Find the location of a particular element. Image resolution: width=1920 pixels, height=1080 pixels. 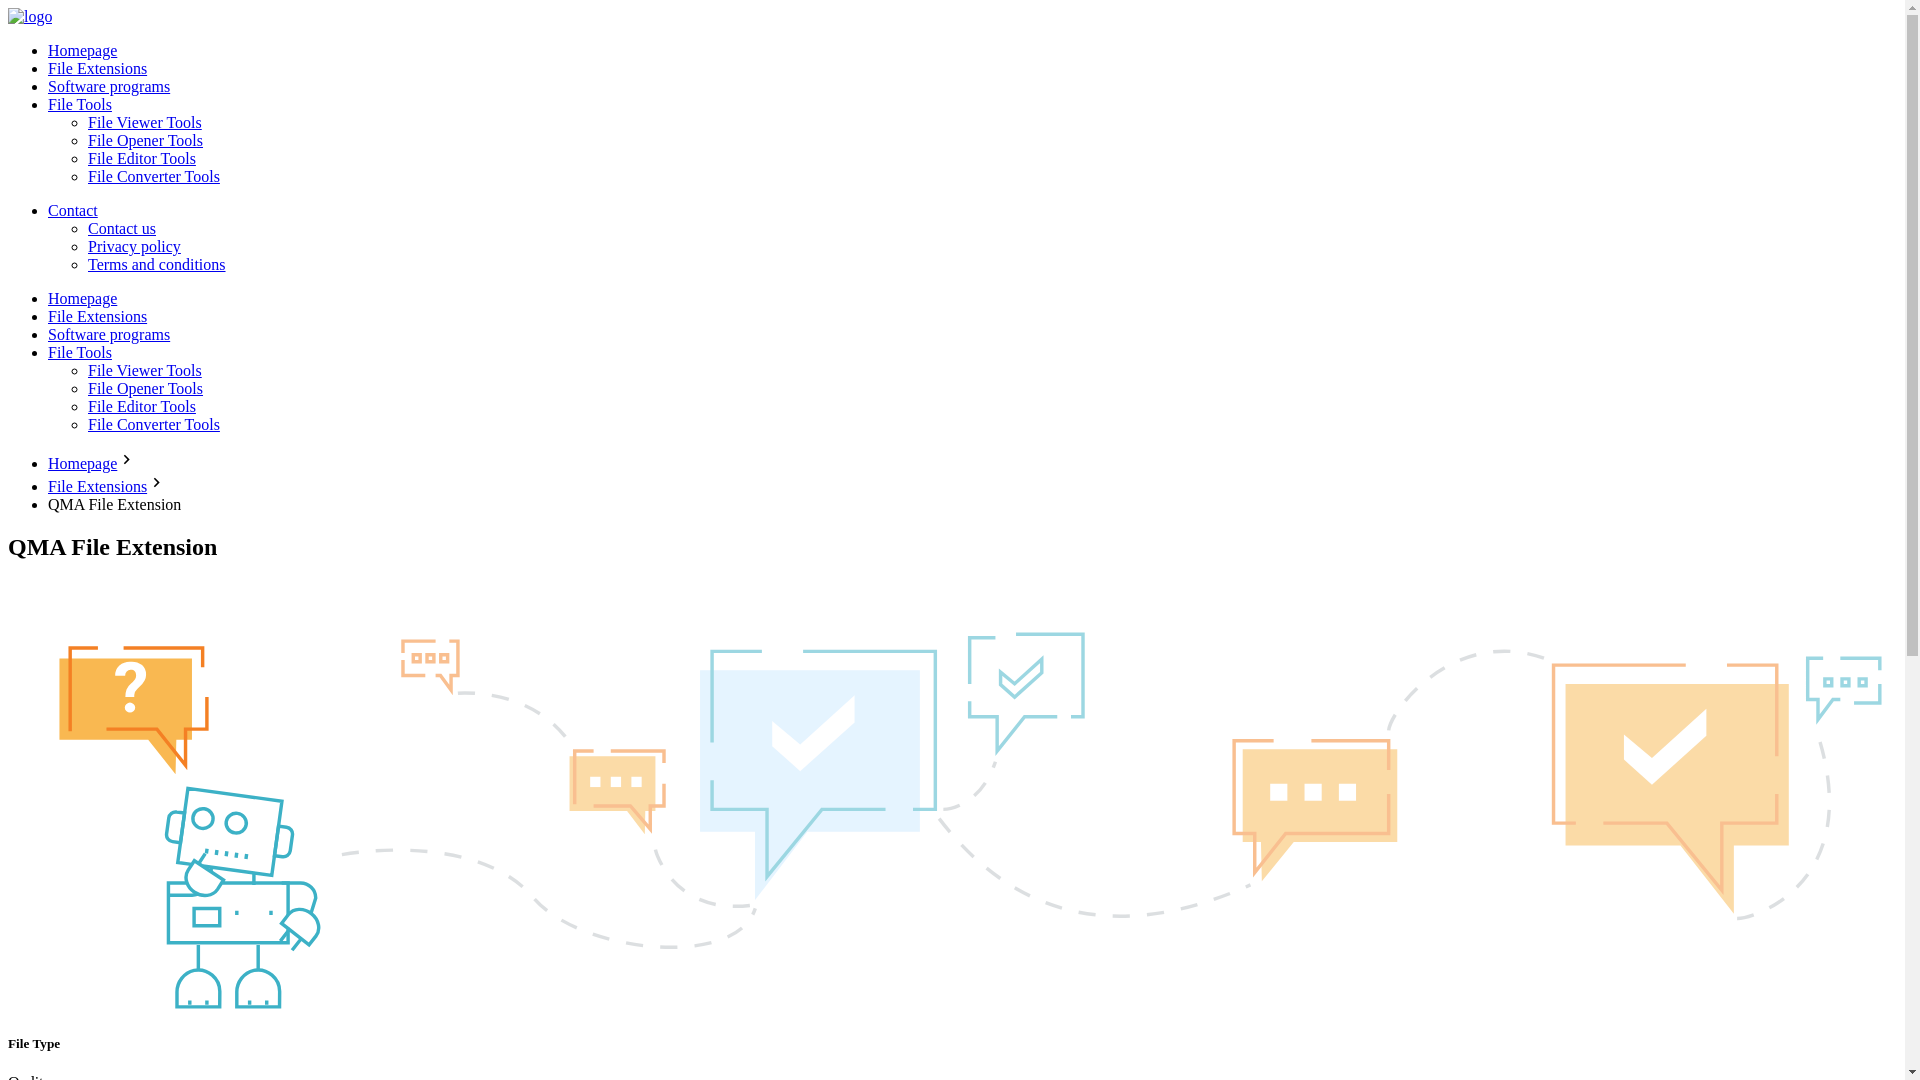

Homepage is located at coordinates (82, 462).